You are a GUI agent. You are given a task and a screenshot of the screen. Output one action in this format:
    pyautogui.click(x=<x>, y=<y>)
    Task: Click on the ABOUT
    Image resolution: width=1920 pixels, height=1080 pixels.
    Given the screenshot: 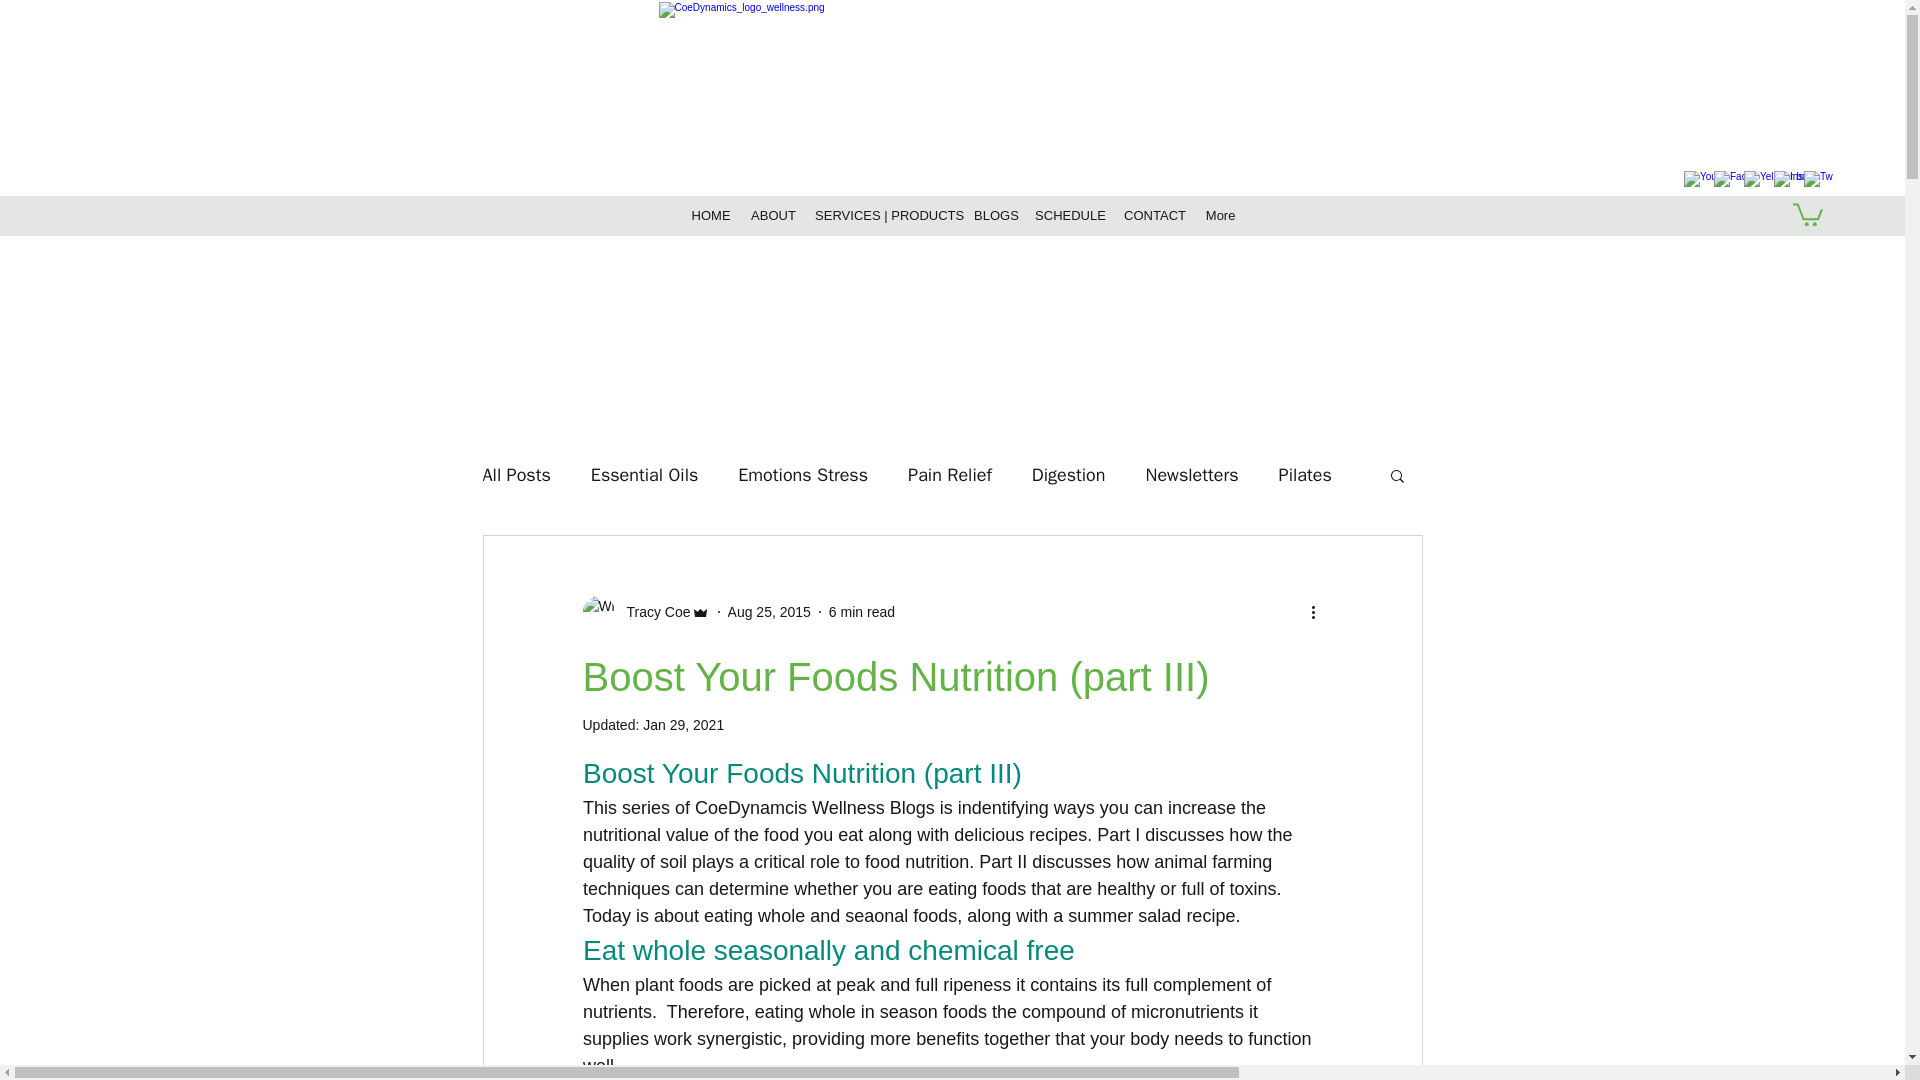 What is the action you would take?
    pyautogui.click(x=772, y=216)
    